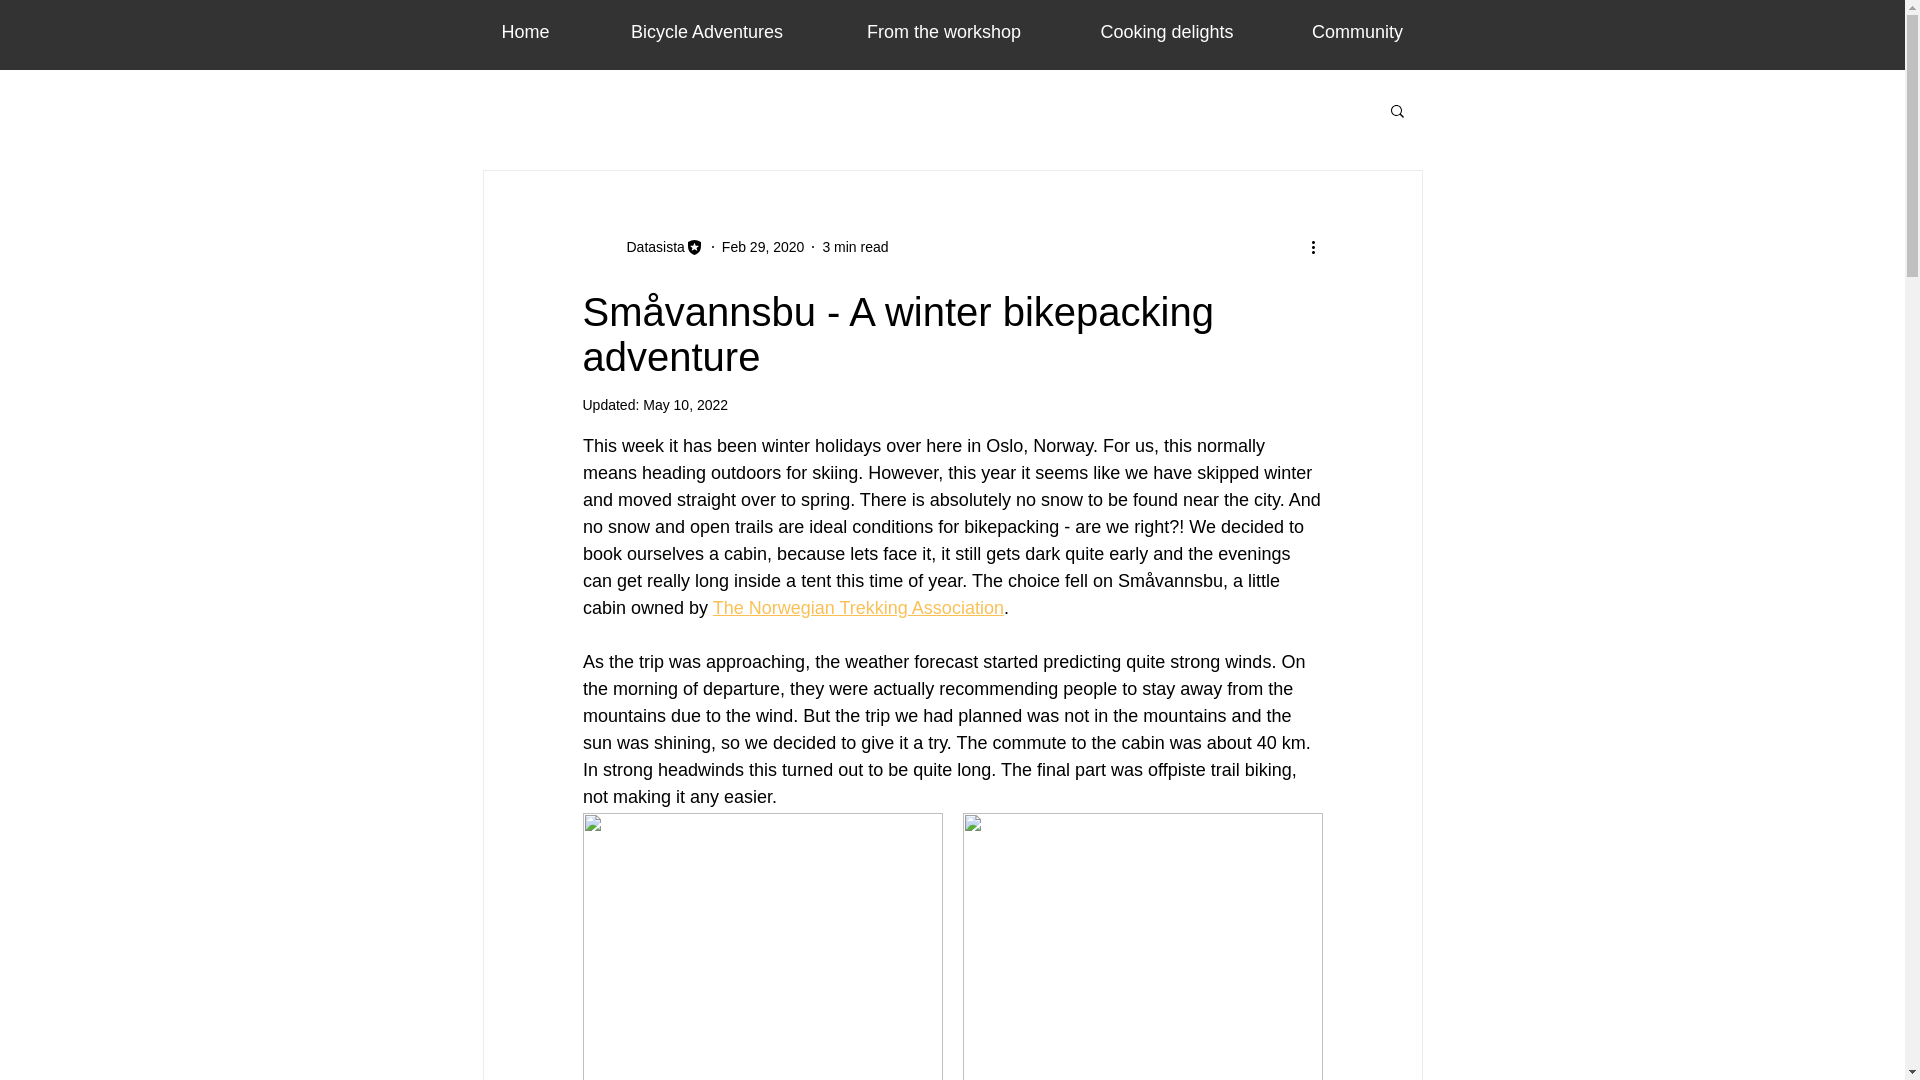 This screenshot has height=1080, width=1920. I want to click on Datasista, so click(648, 246).